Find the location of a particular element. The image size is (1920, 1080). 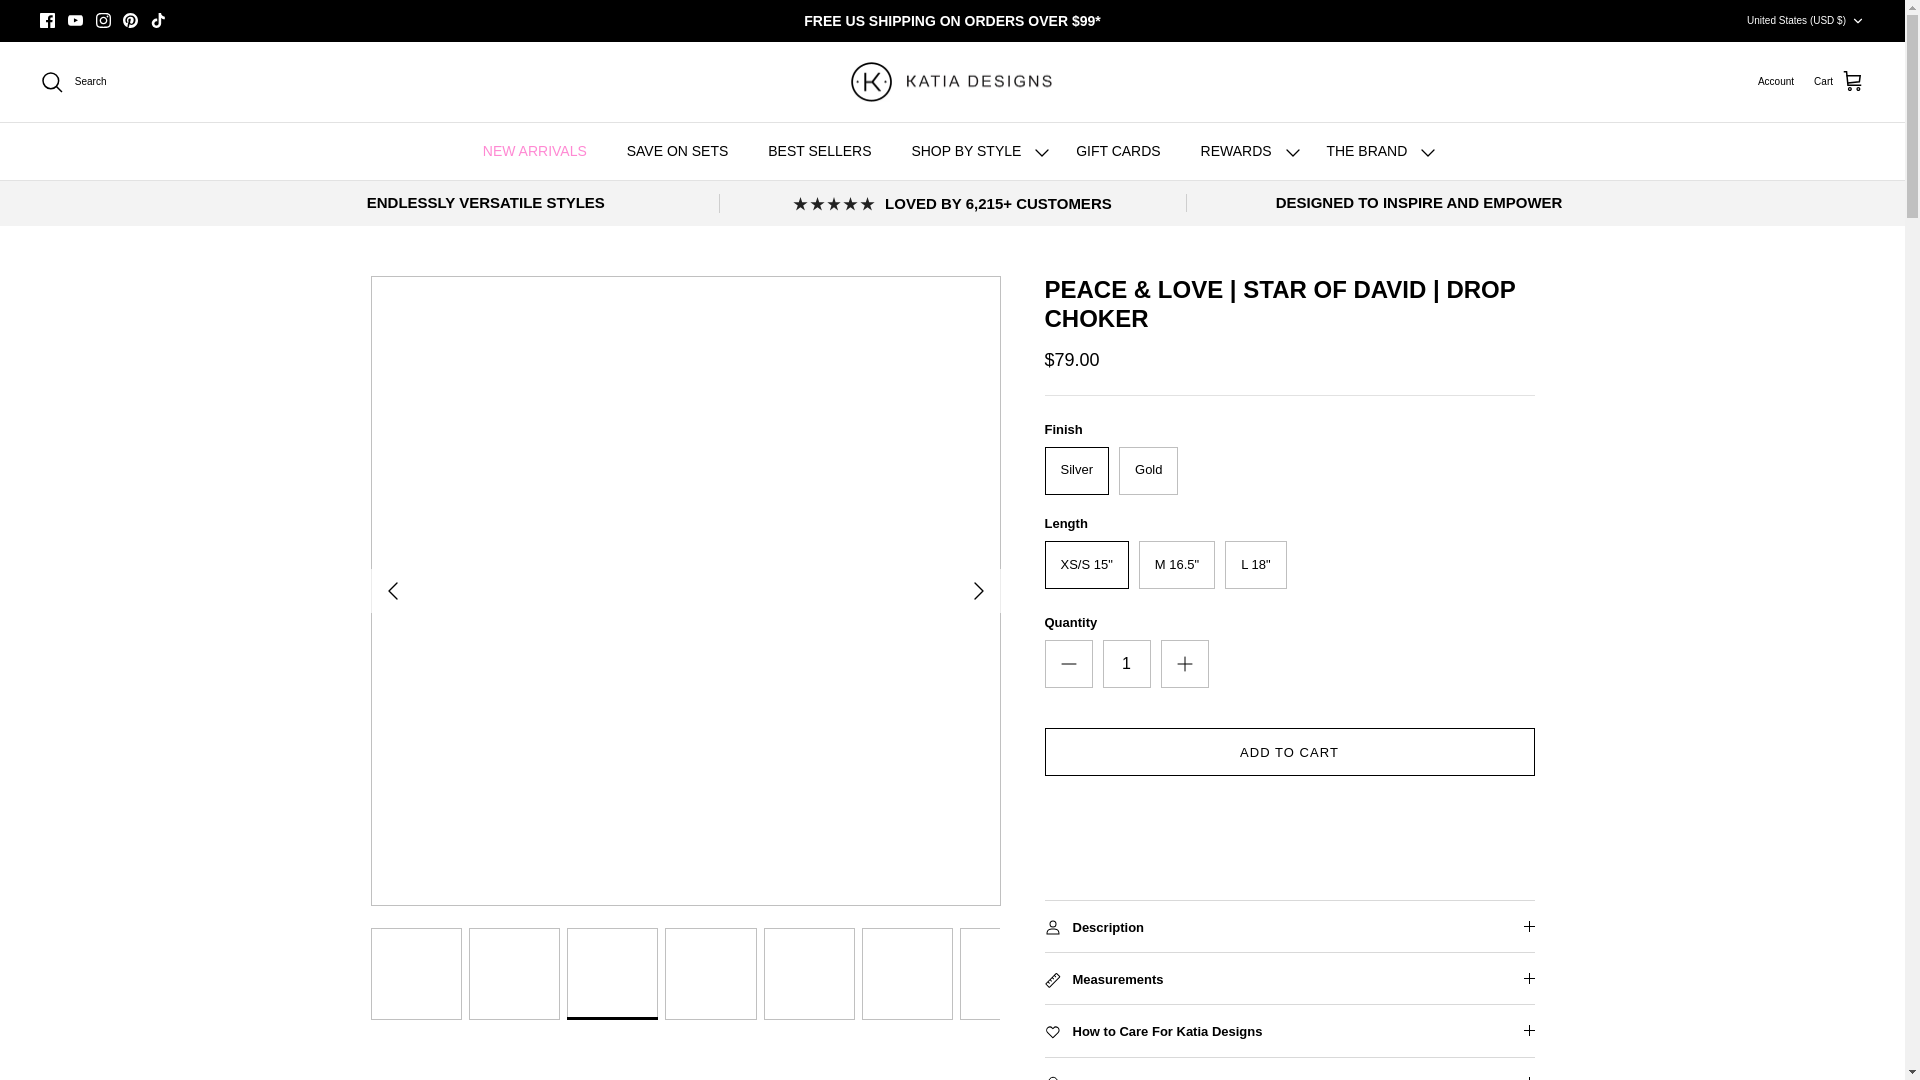

Toggle menu is located at coordinates (1428, 153).